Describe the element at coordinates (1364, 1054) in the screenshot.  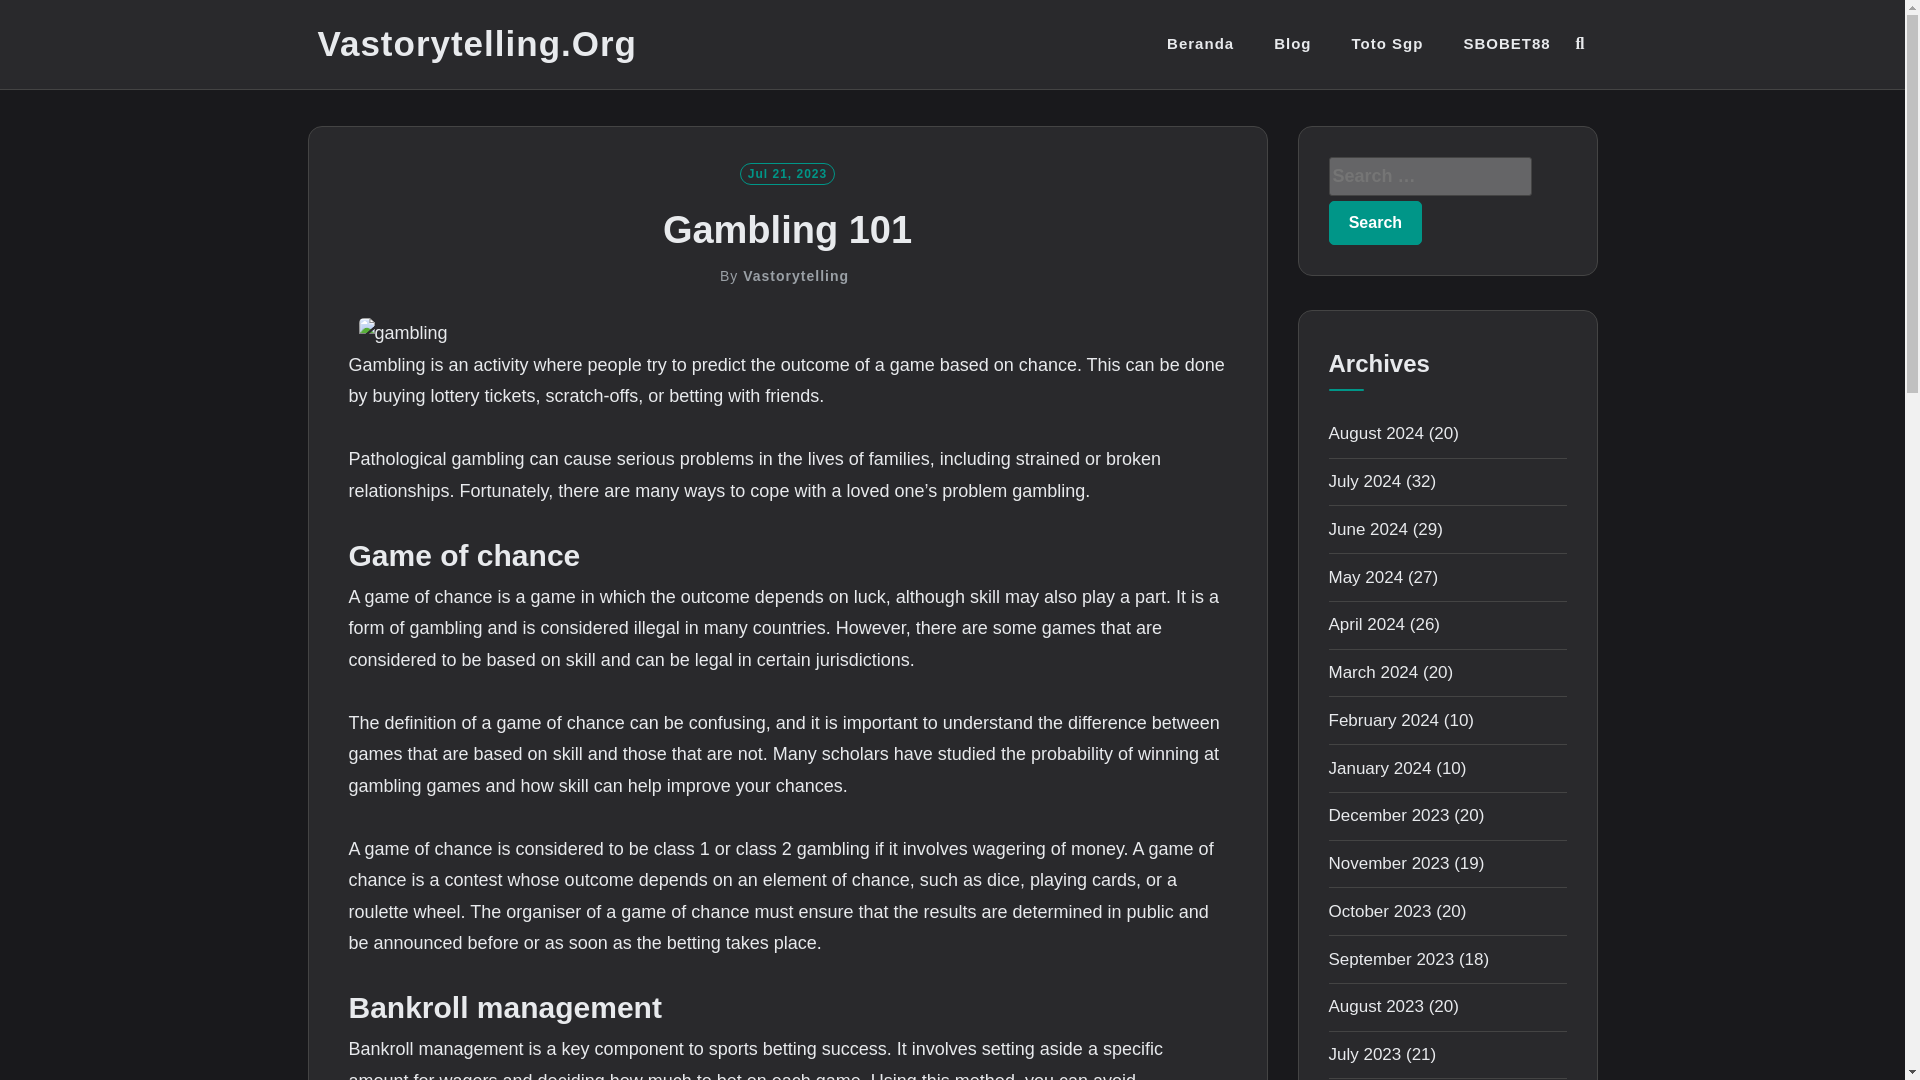
I see `July 2023` at that location.